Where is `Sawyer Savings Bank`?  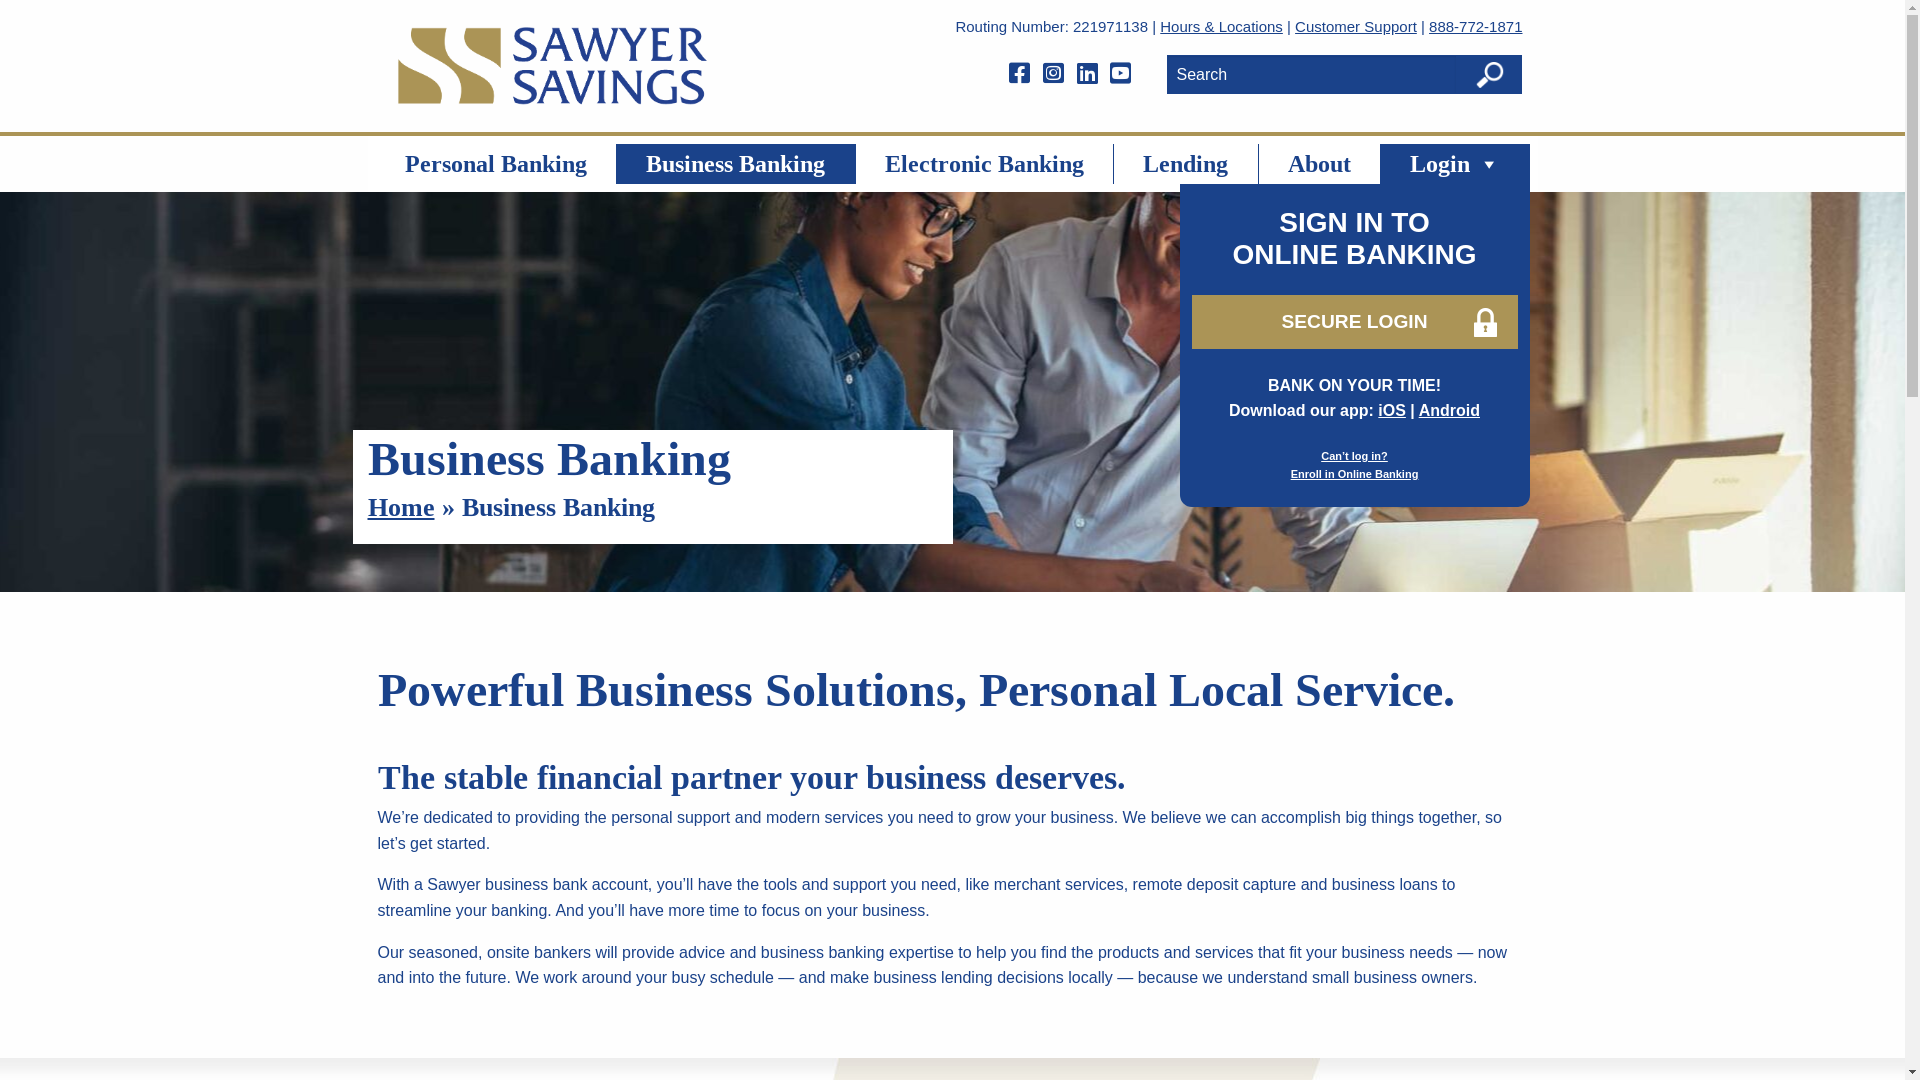
Sawyer Savings Bank is located at coordinates (552, 66).